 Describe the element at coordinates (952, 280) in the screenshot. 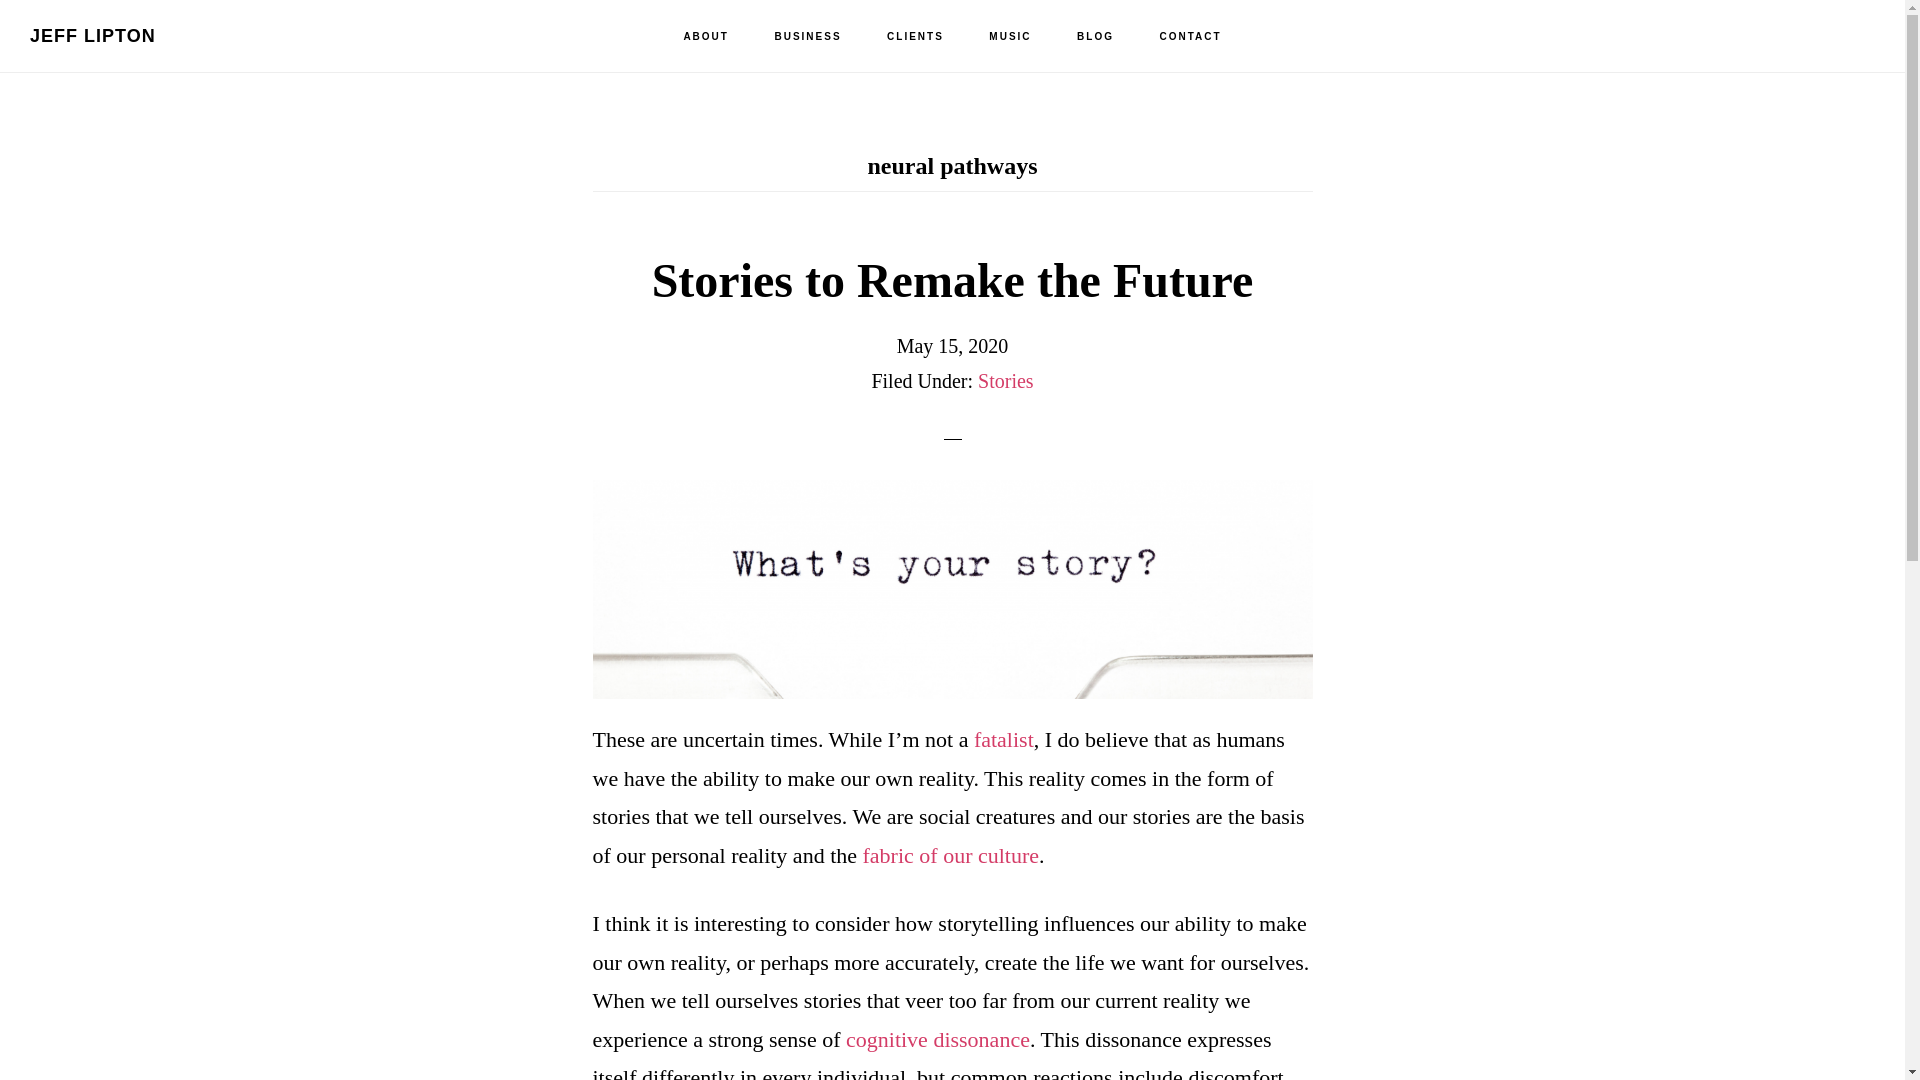

I see `Stories to Remake the Future` at that location.